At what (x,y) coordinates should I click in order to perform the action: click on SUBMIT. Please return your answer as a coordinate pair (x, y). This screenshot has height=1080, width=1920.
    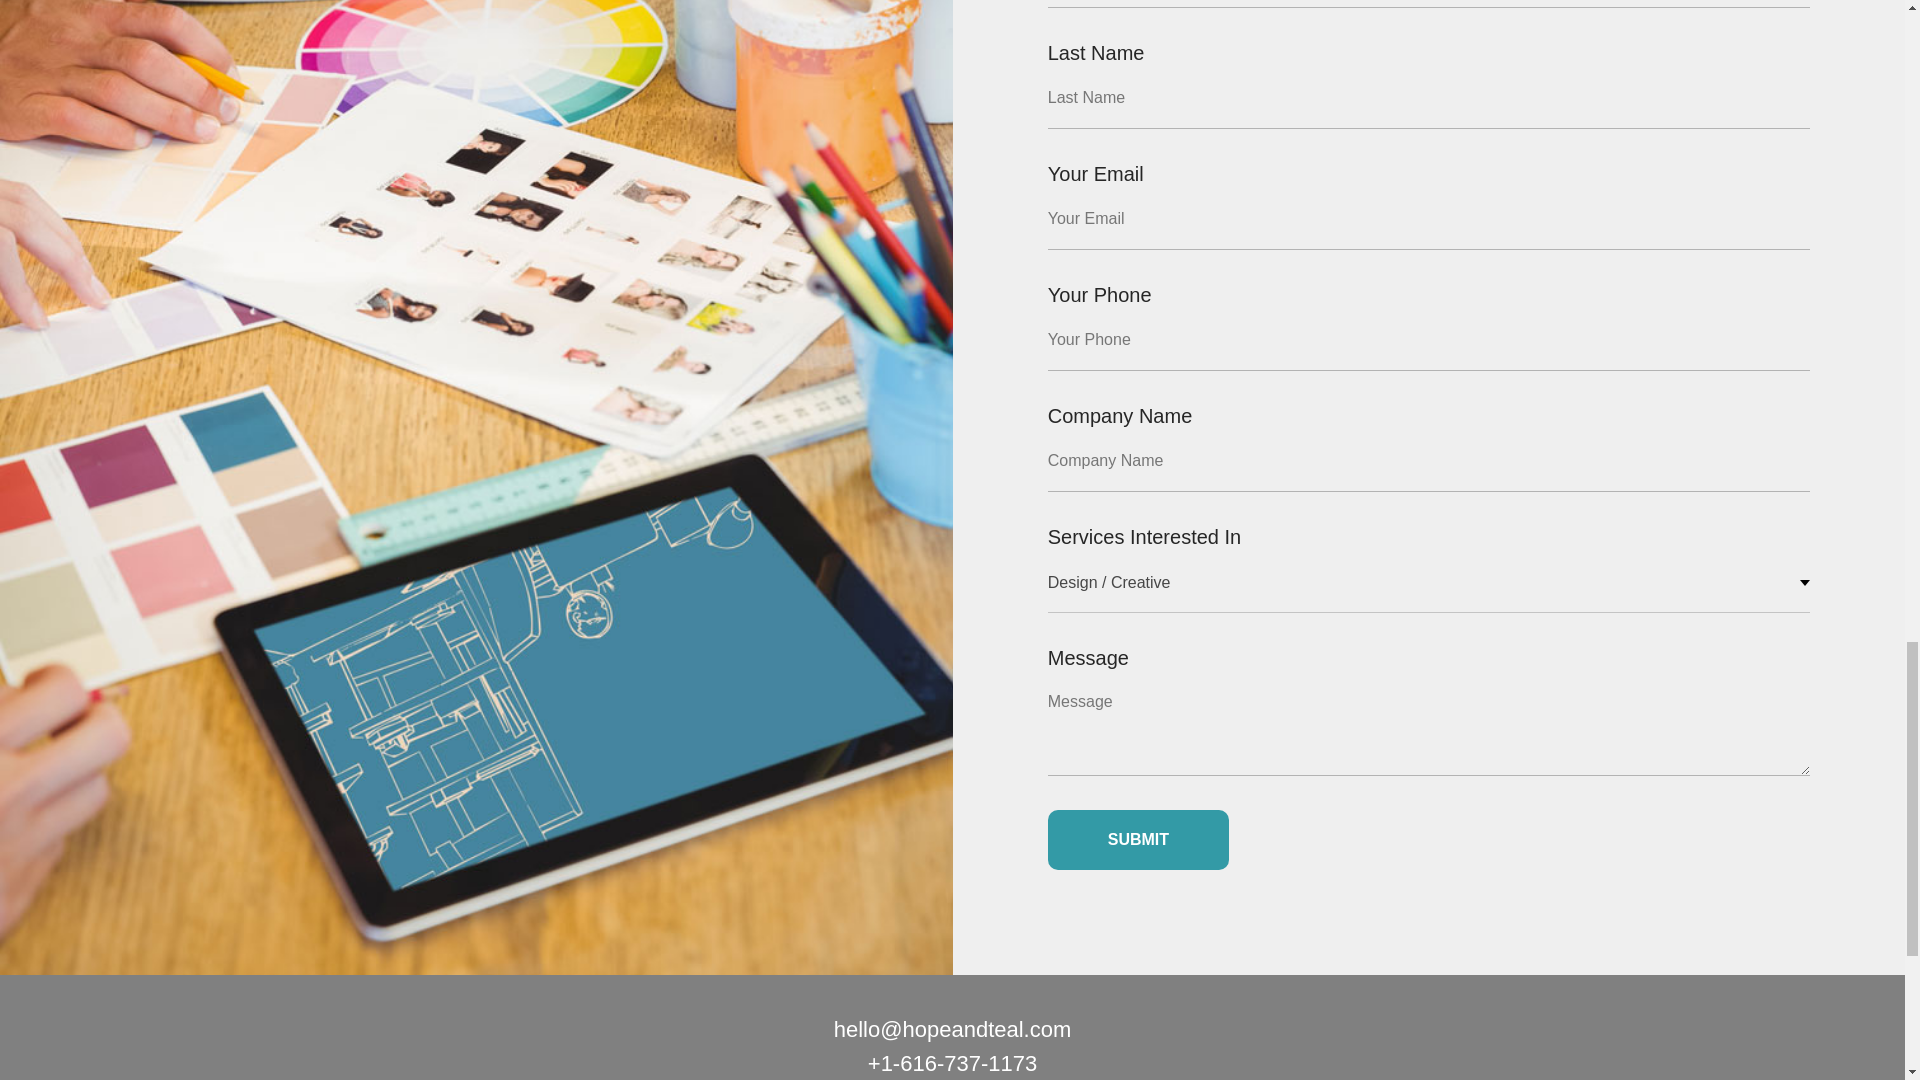
    Looking at the image, I should click on (1138, 840).